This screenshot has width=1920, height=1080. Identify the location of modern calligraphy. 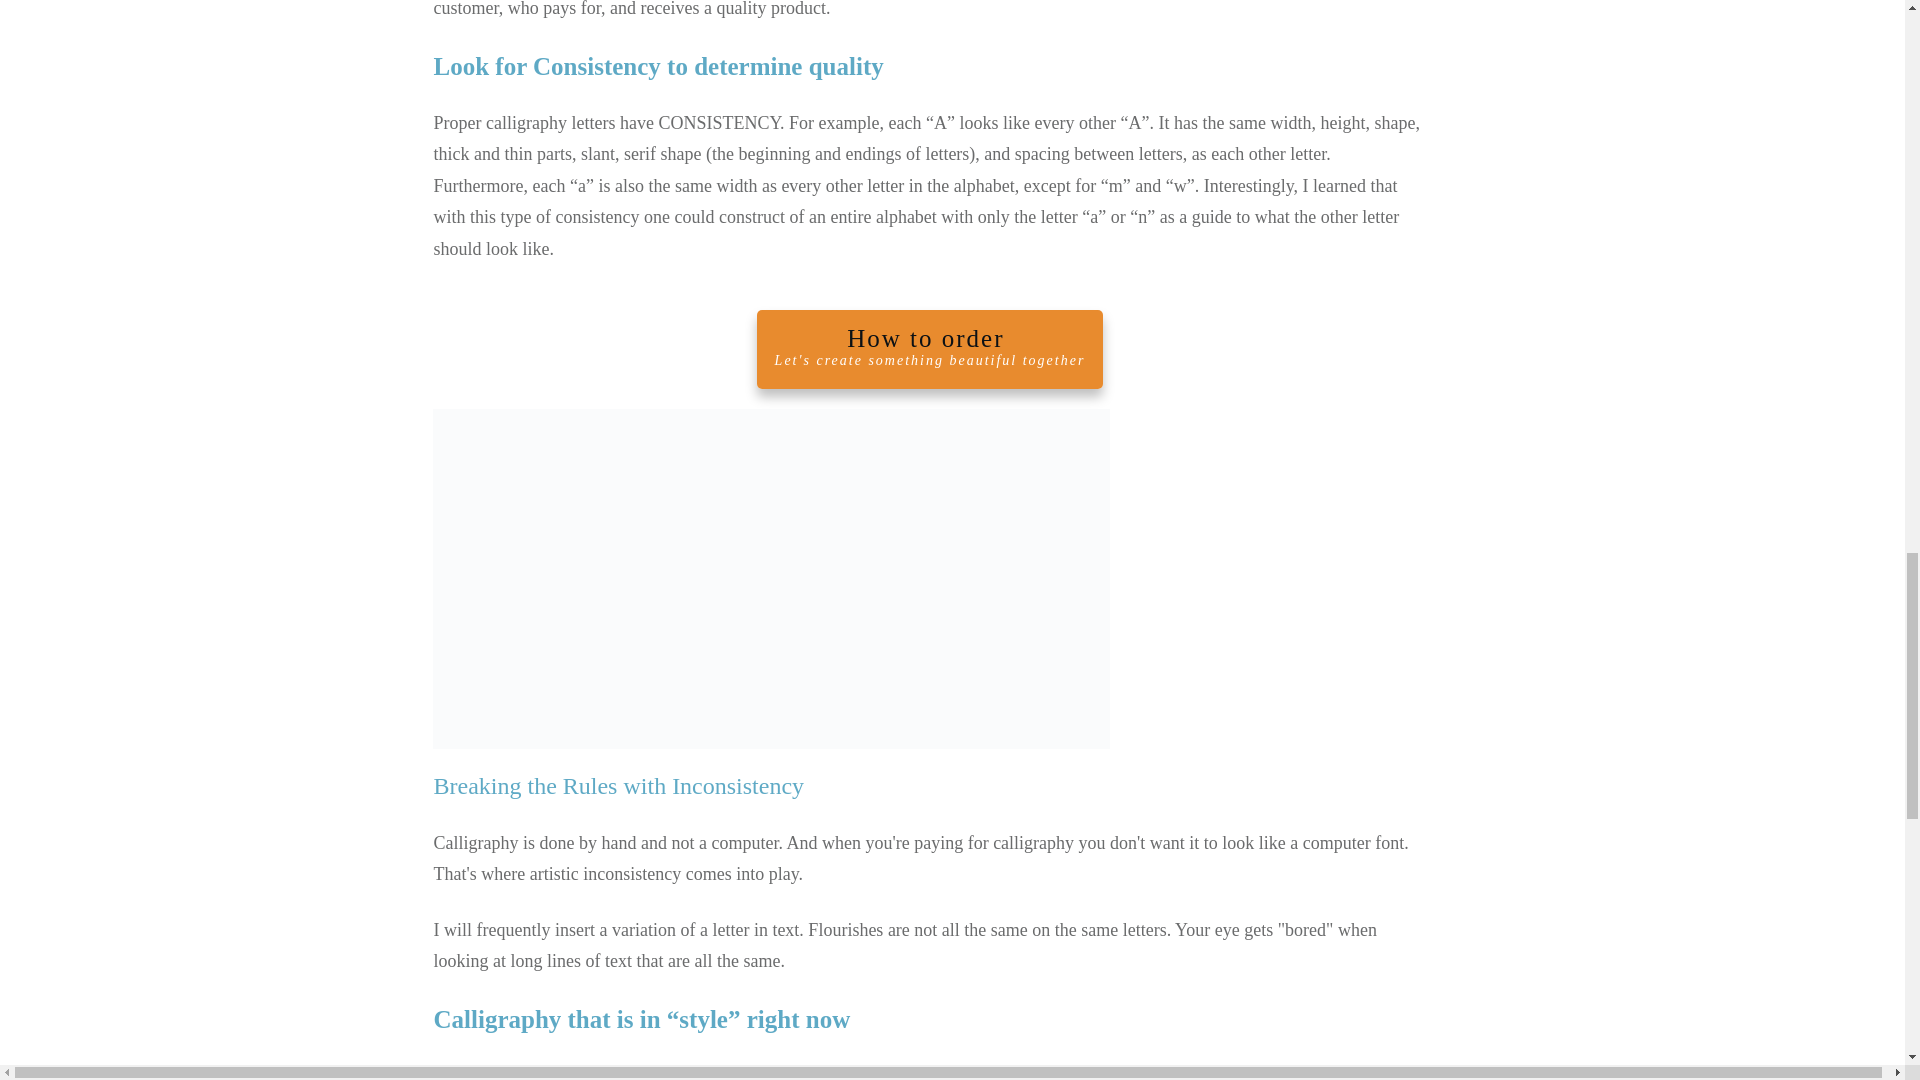
(770, 579).